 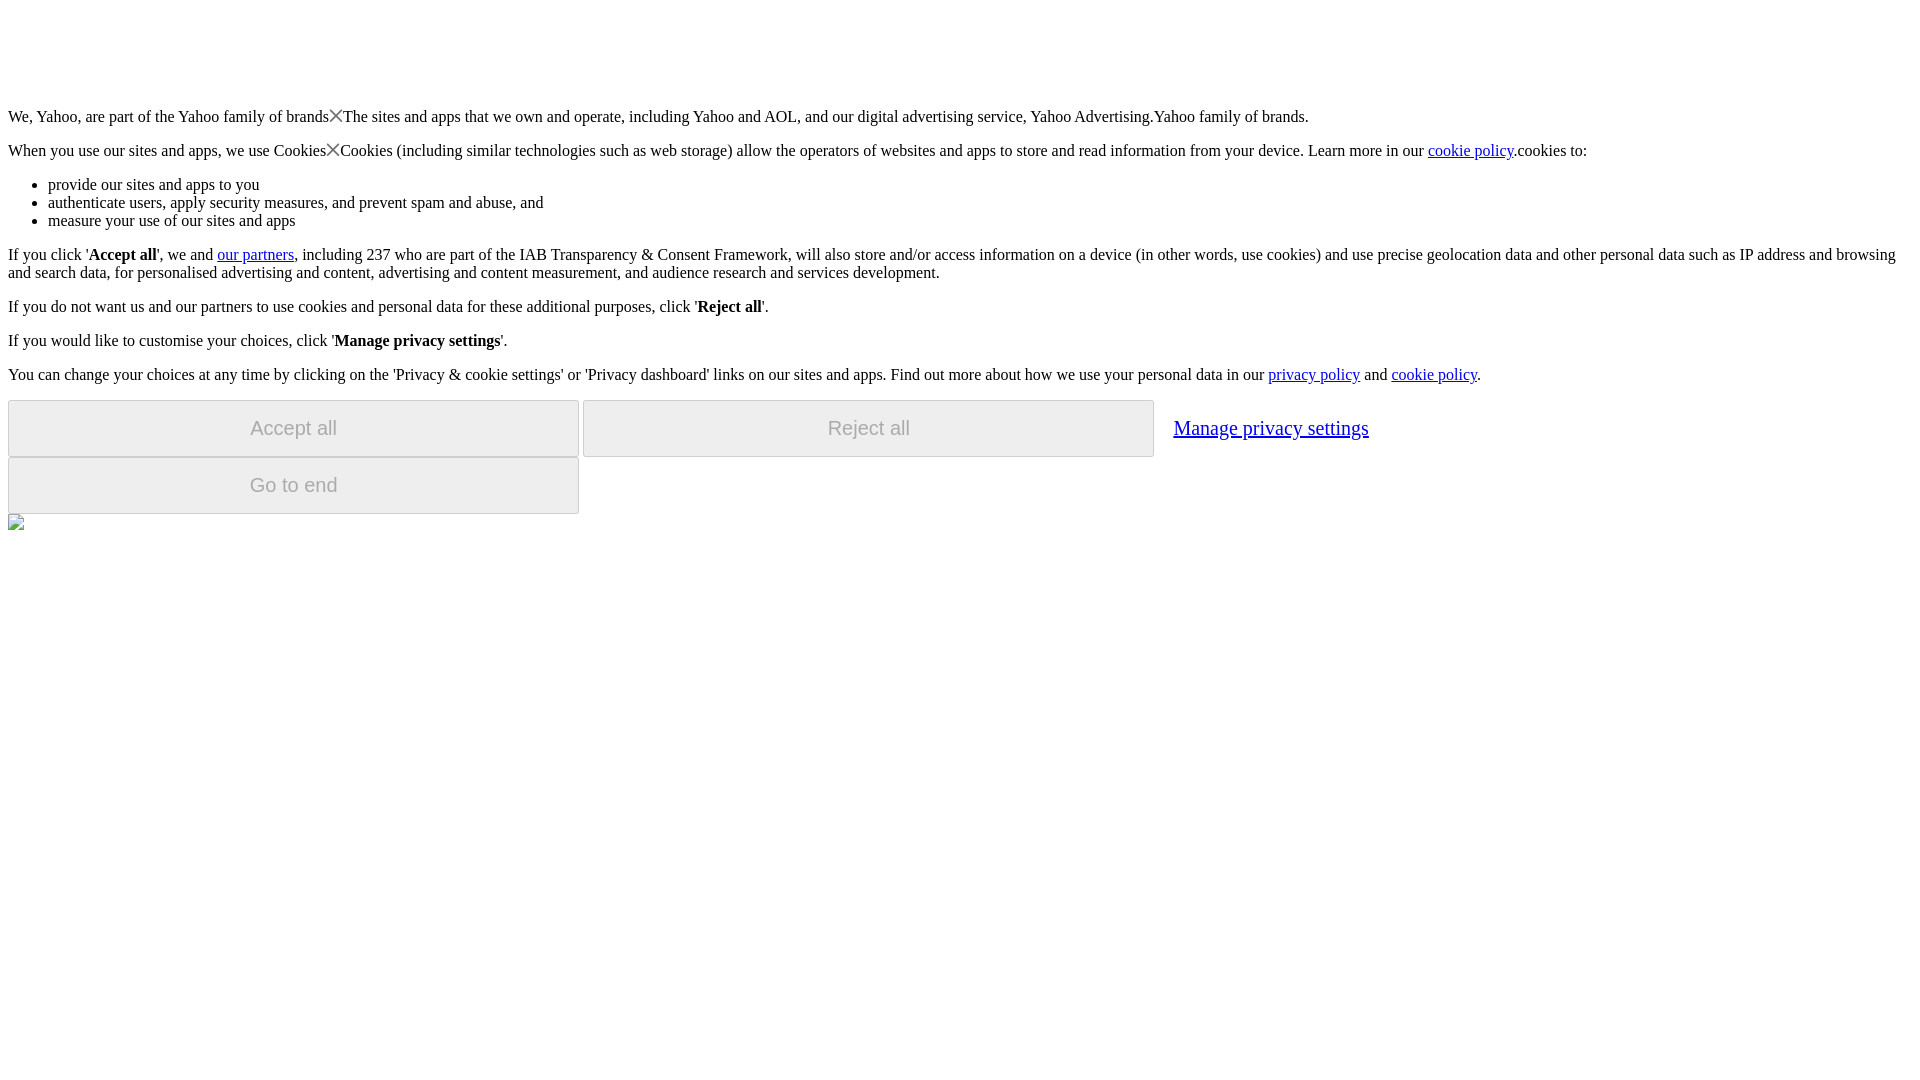 What do you see at coordinates (868, 428) in the screenshot?
I see `Reject all` at bounding box center [868, 428].